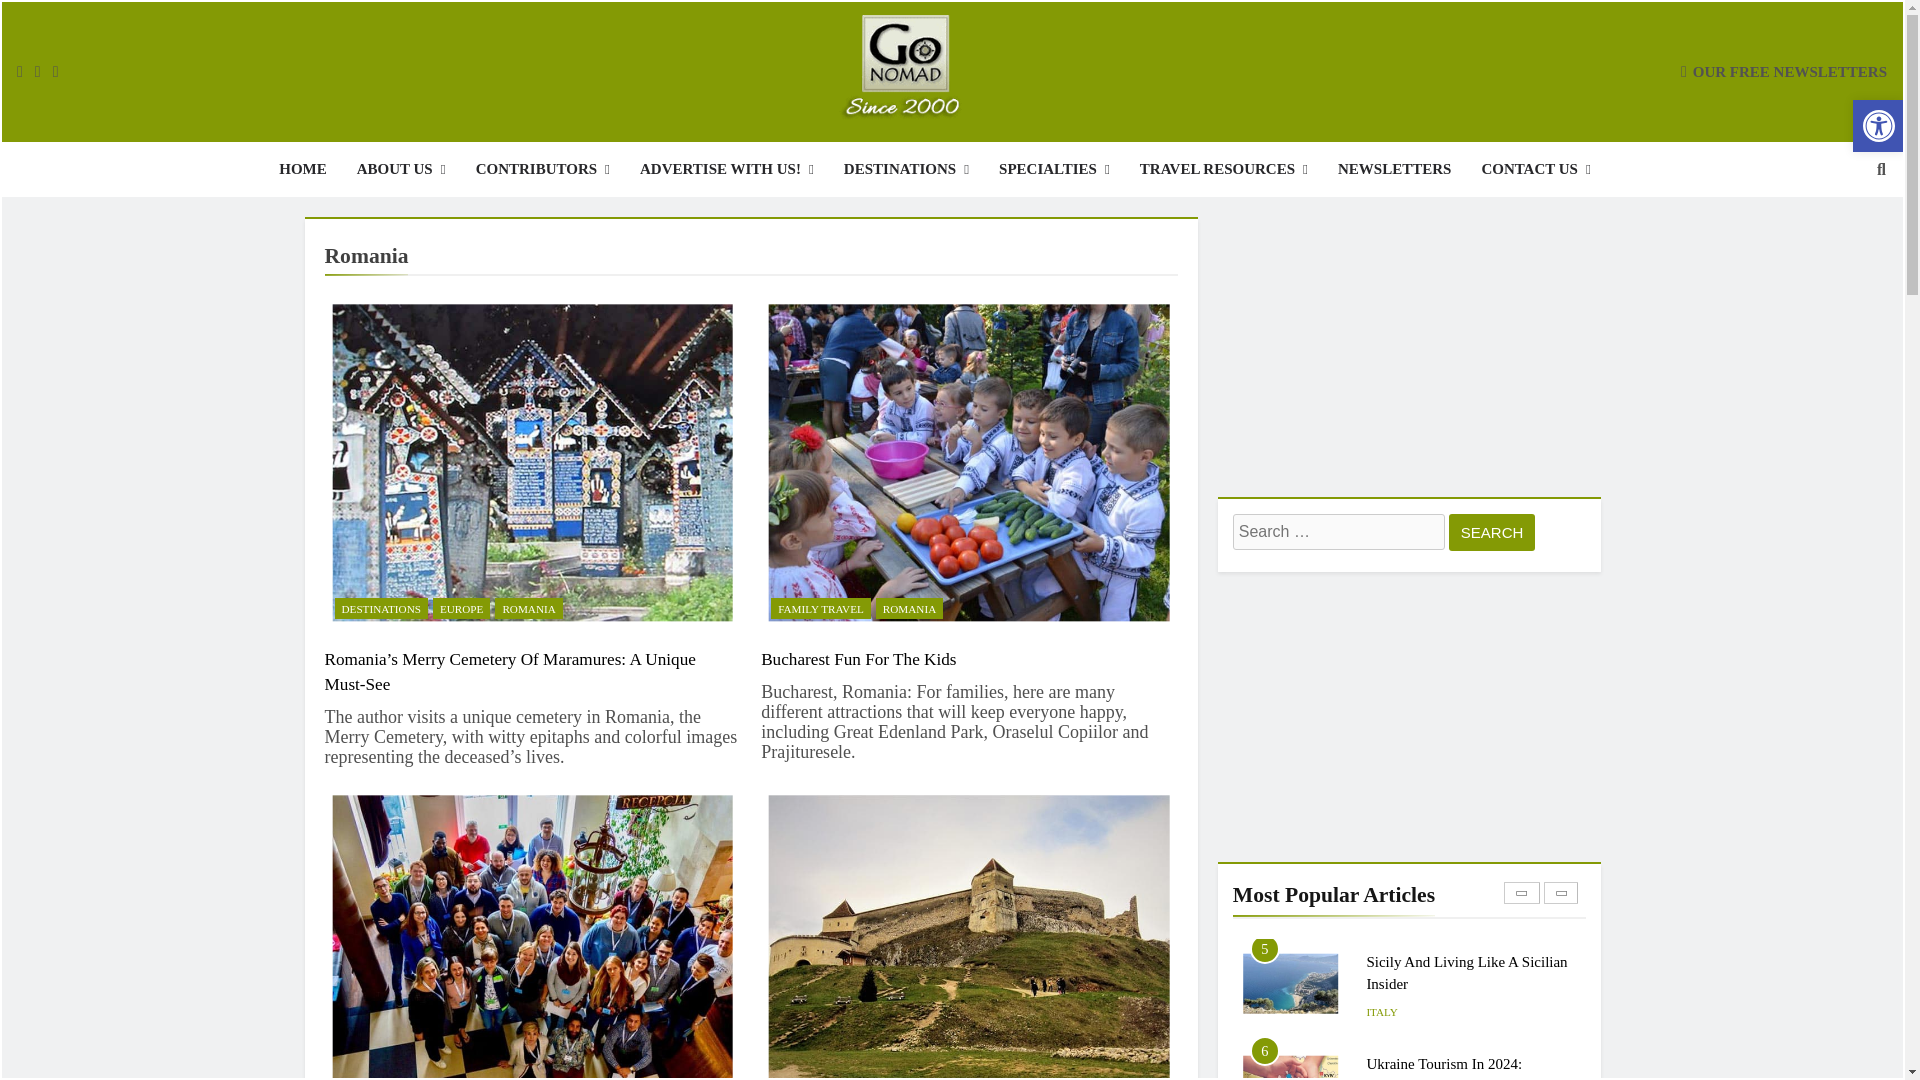 Image resolution: width=1920 pixels, height=1080 pixels. I want to click on Accessibility Tools, so click(1878, 126).